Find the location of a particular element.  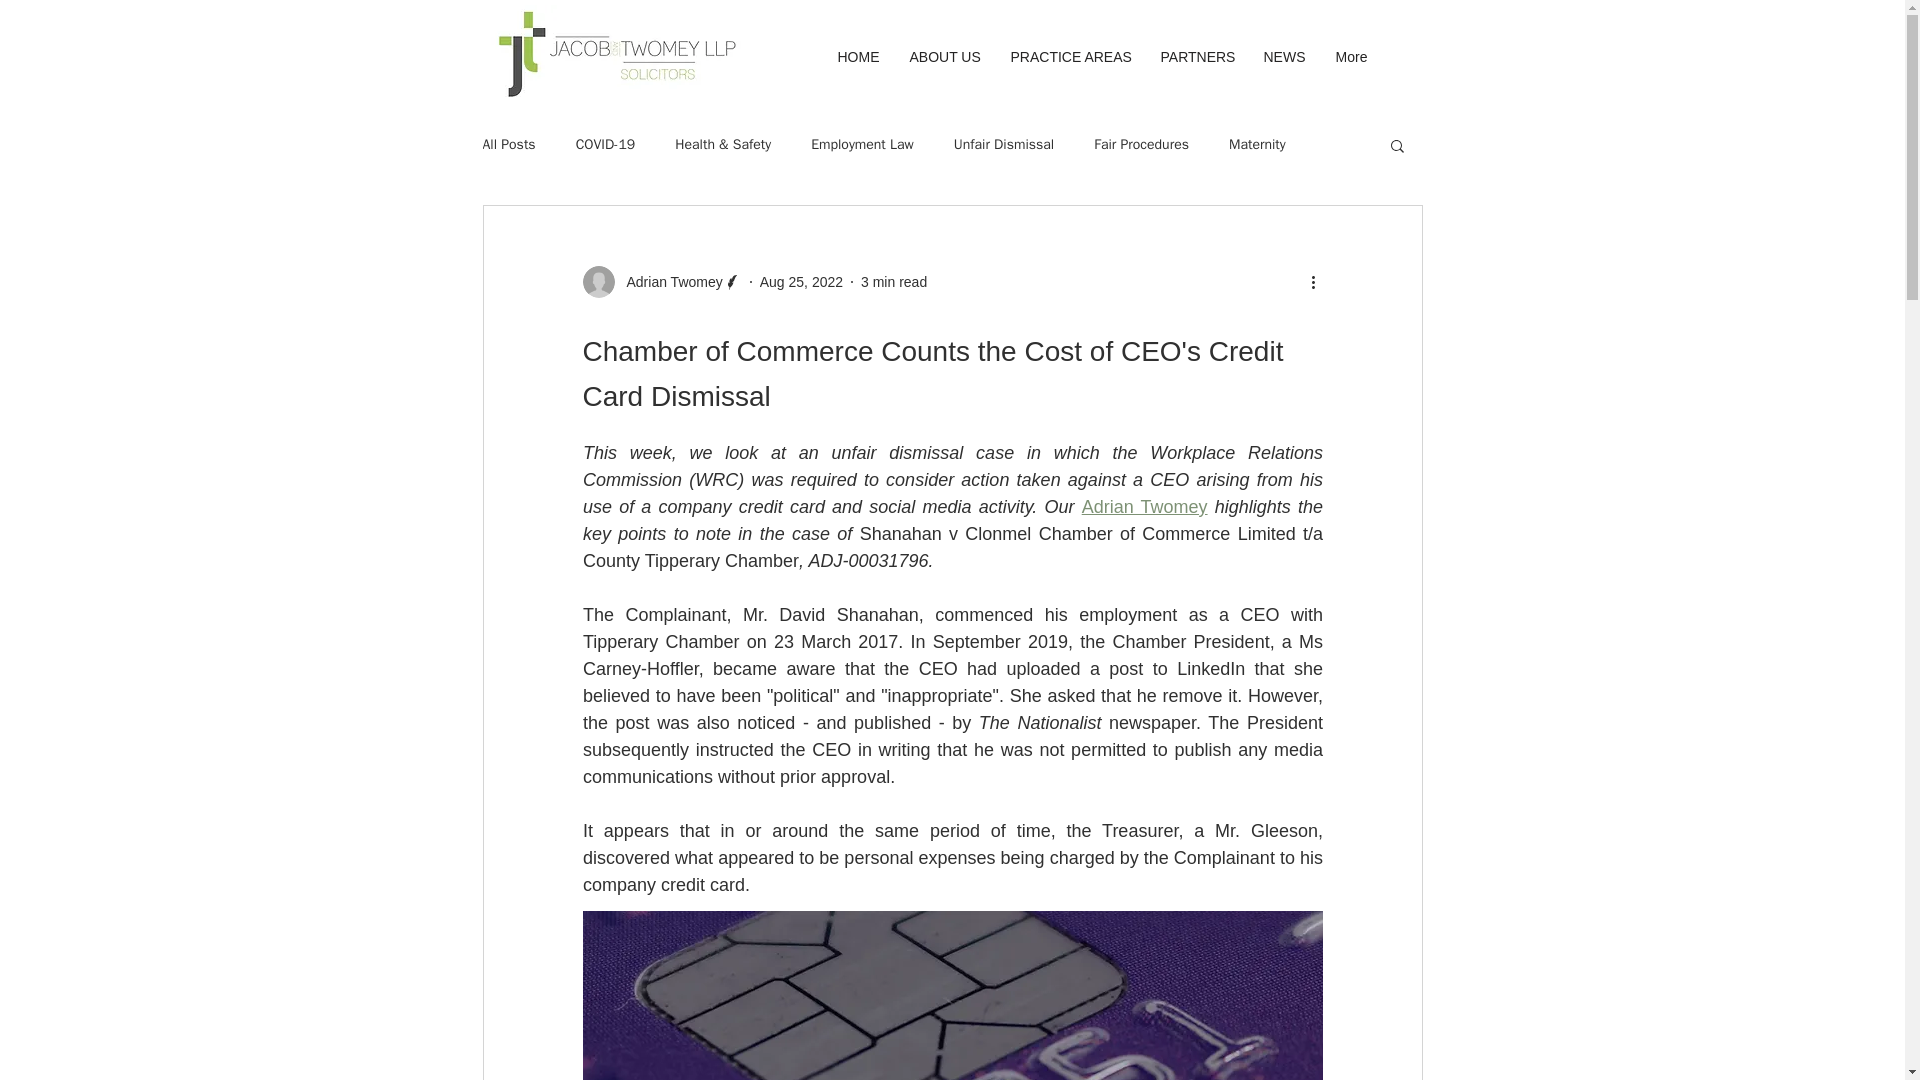

Fair Procedures is located at coordinates (1141, 145).